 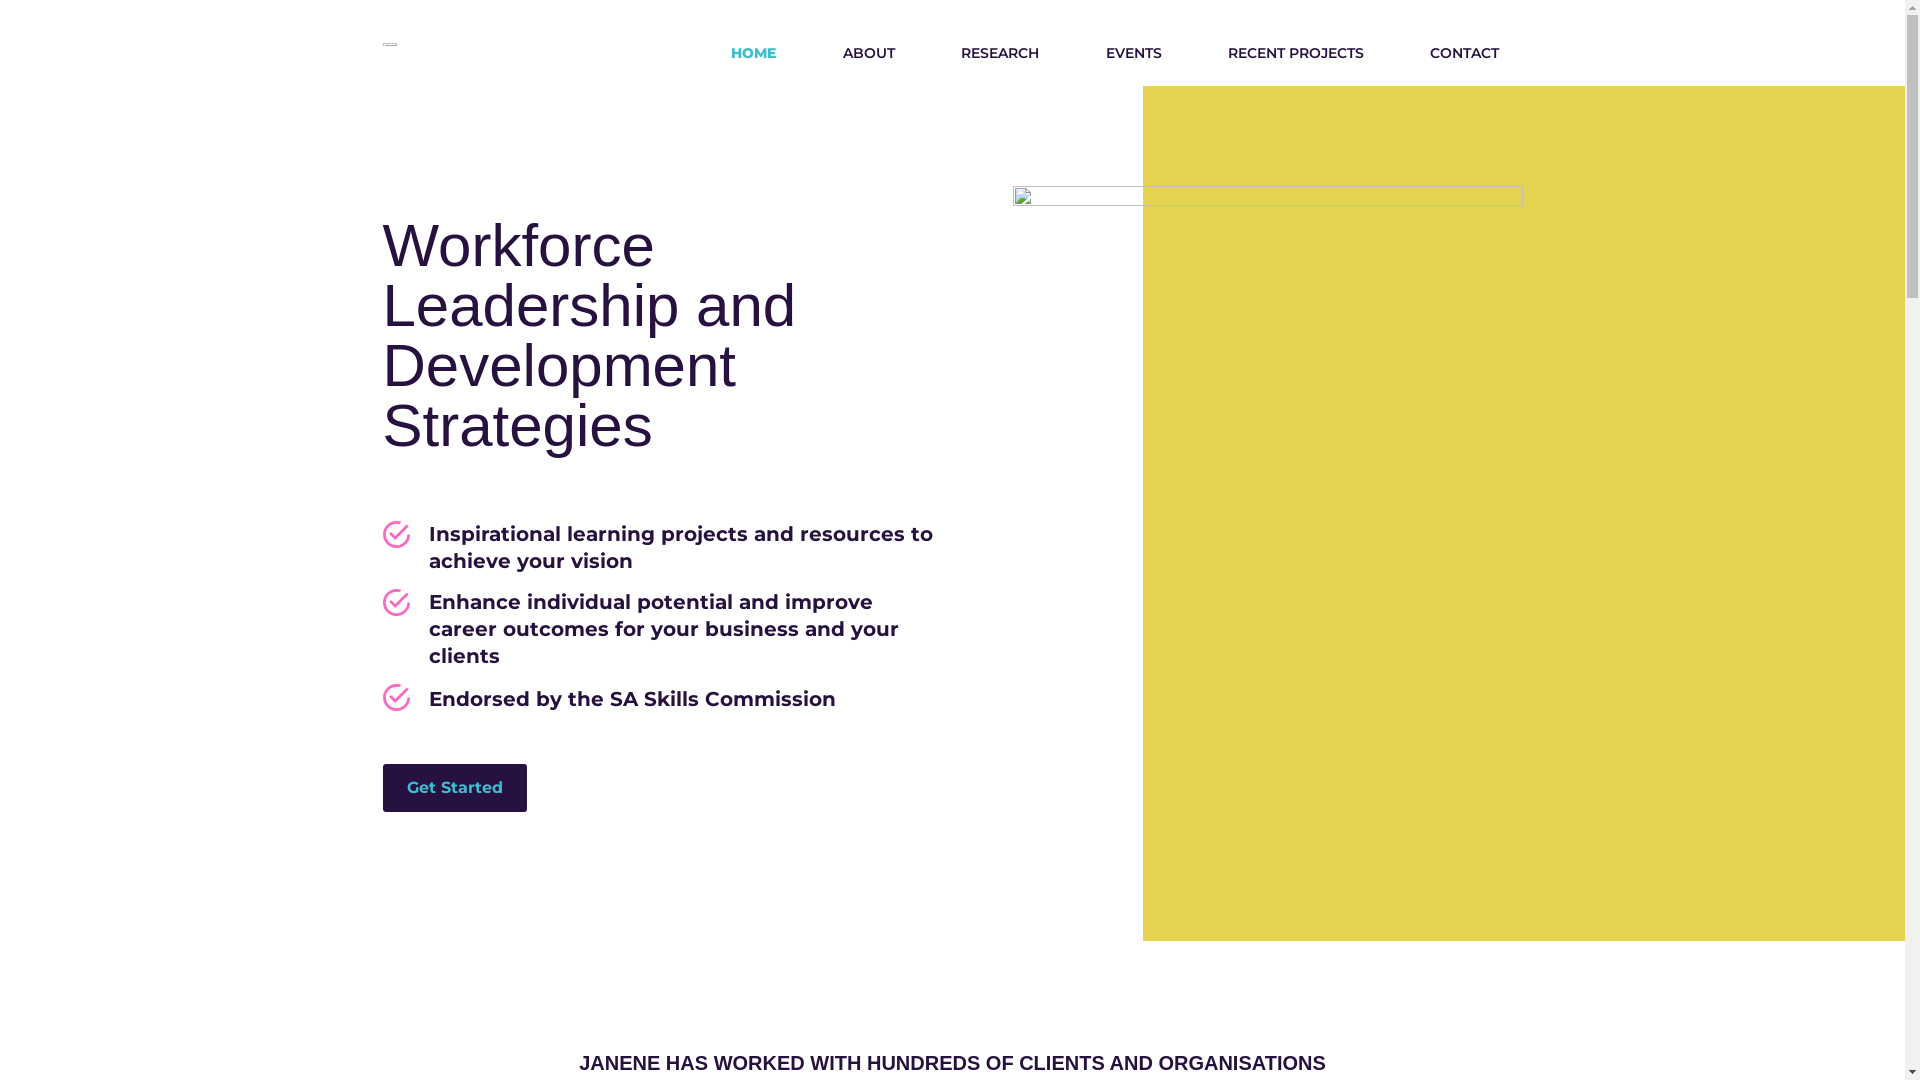 I want to click on HOME, so click(x=754, y=53).